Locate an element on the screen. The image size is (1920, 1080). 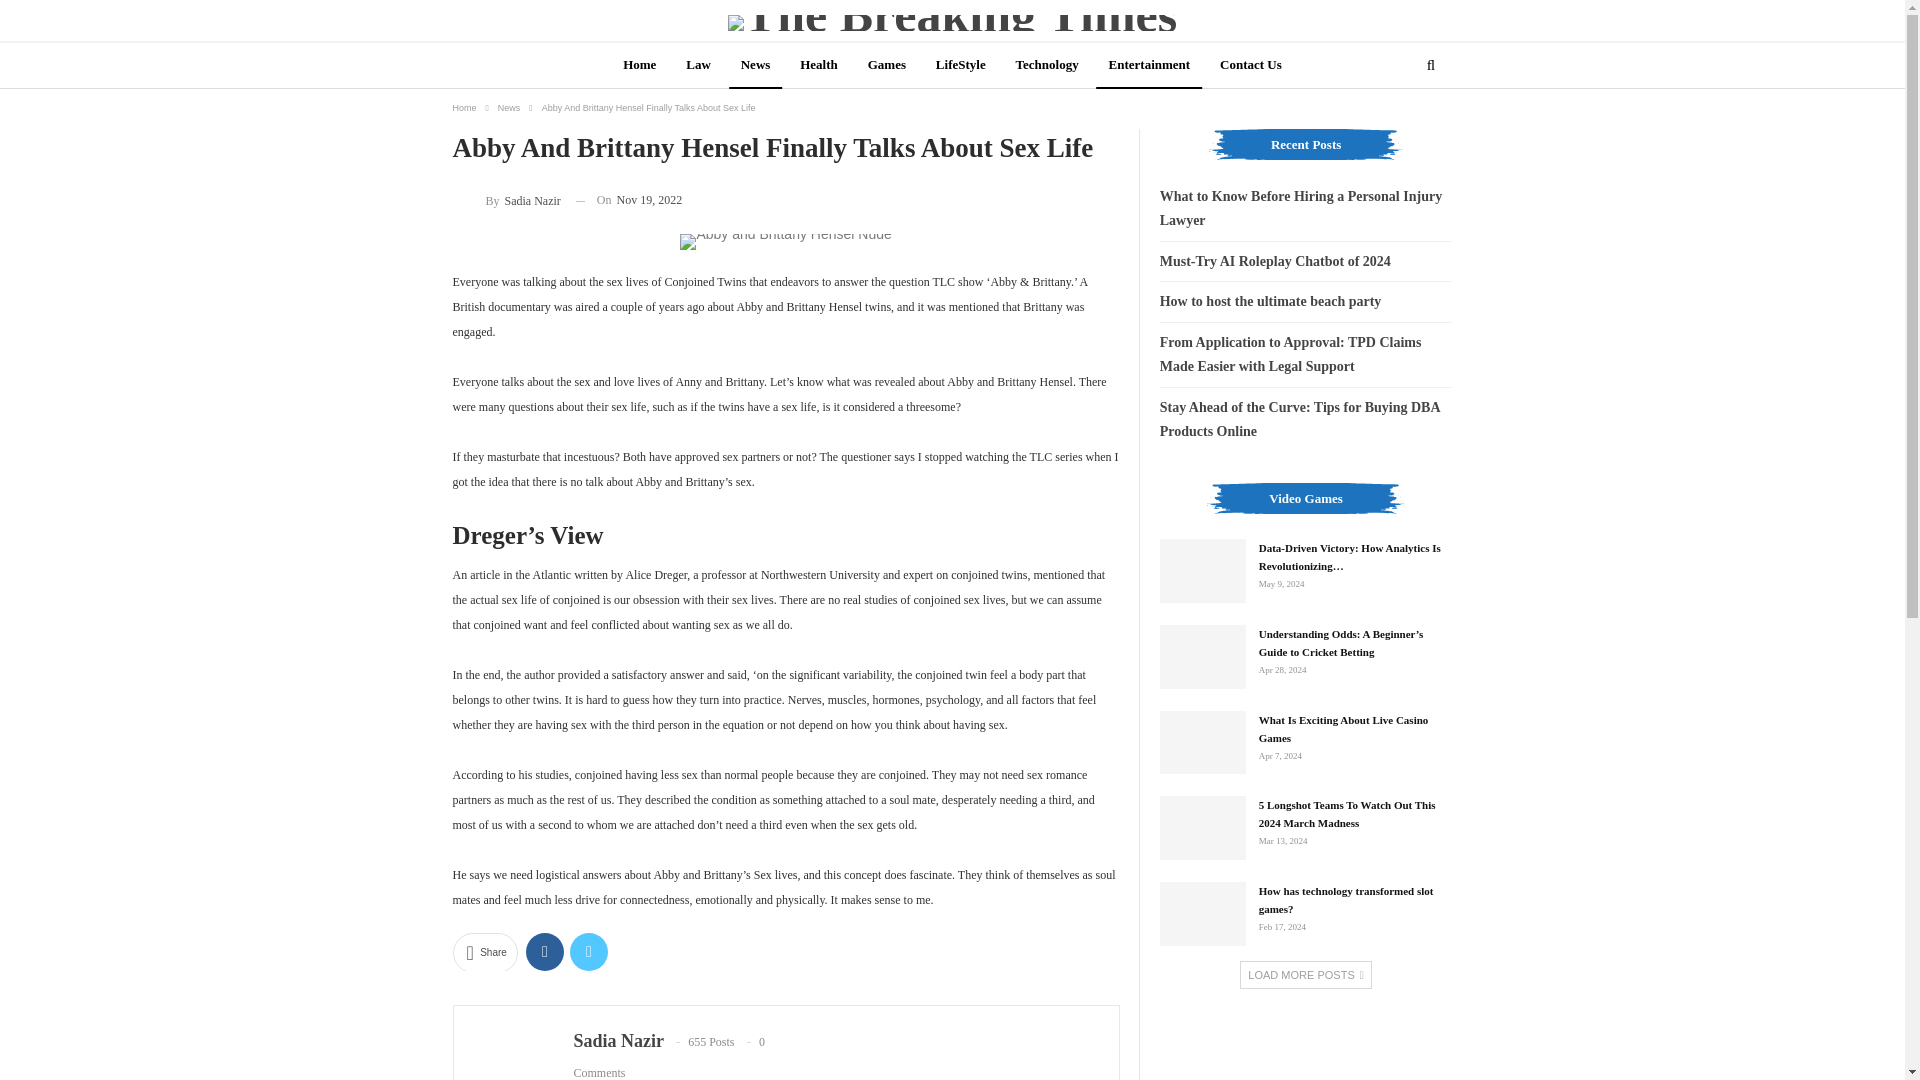
LifeStyle is located at coordinates (960, 66).